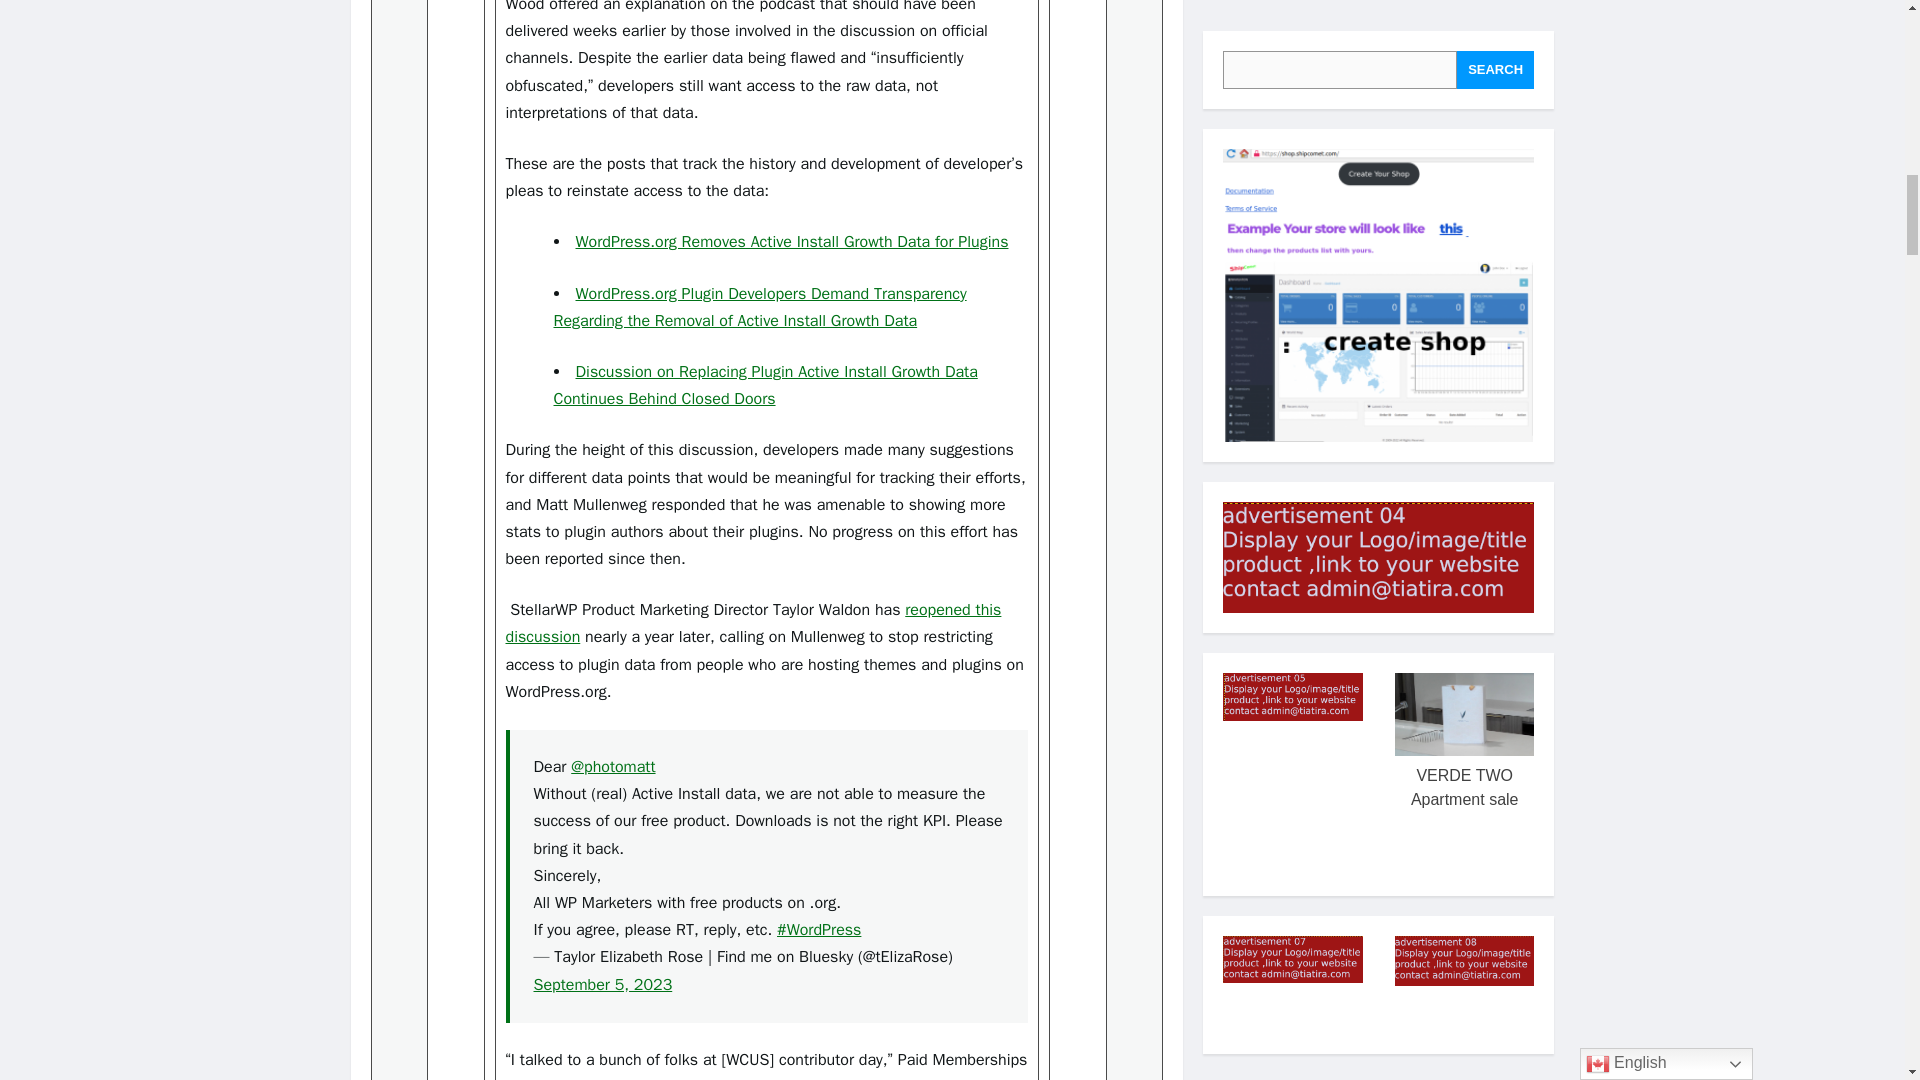 Image resolution: width=1920 pixels, height=1080 pixels. I want to click on reopened this discussion, so click(754, 623).